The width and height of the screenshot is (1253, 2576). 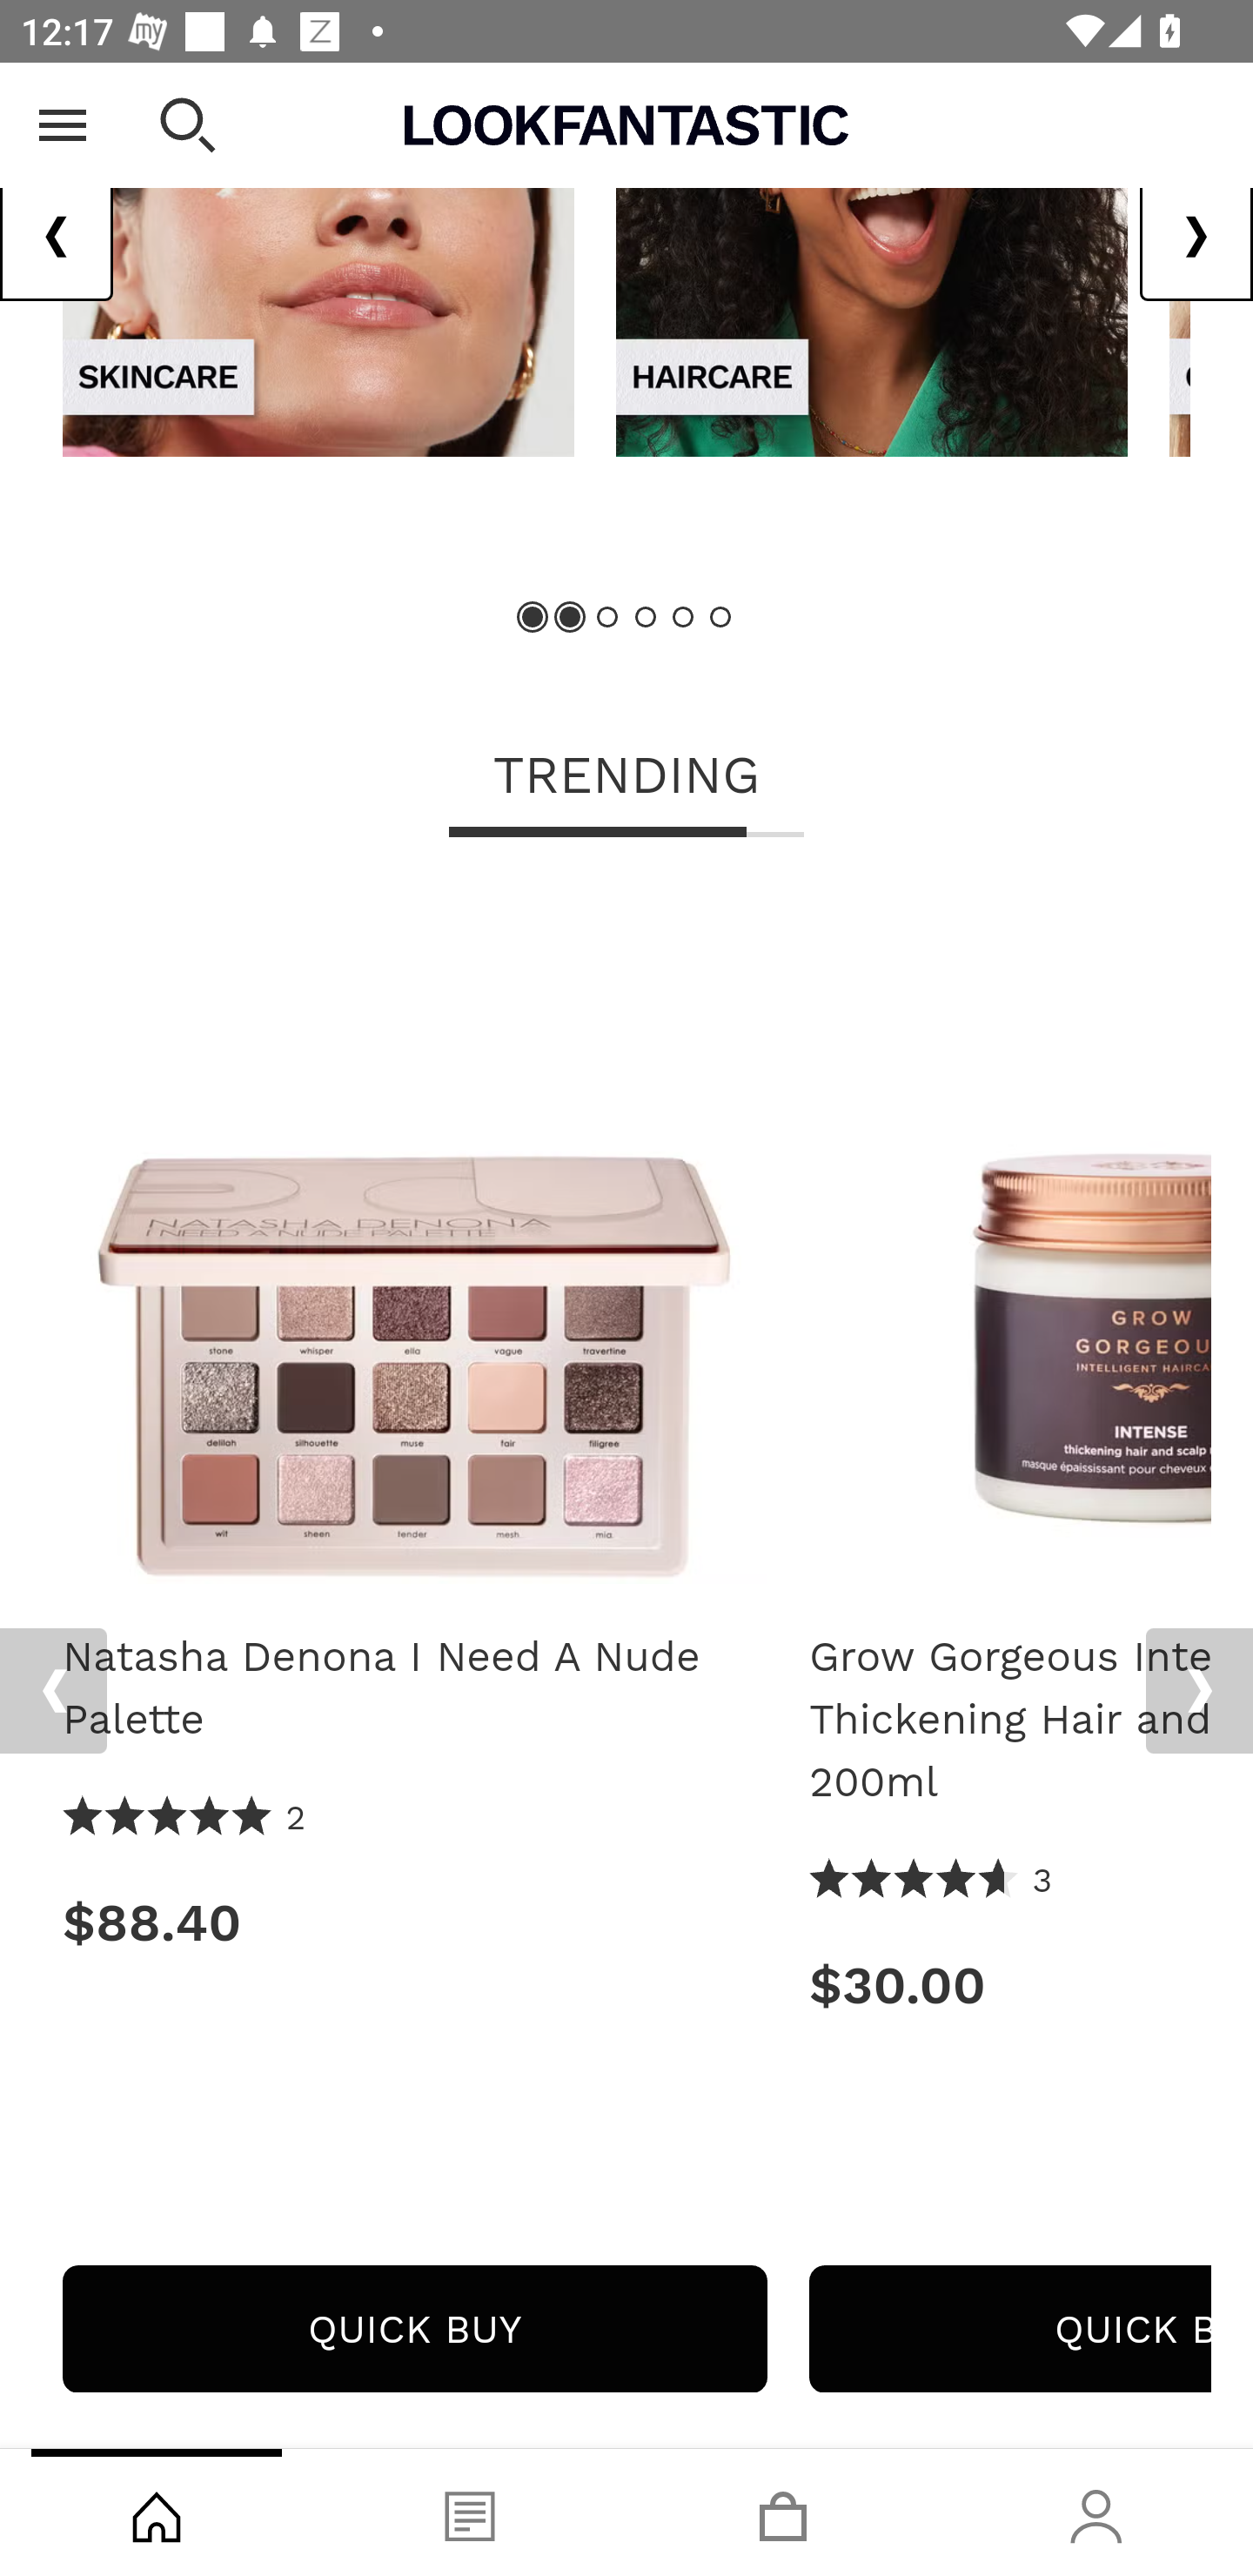 I want to click on Next, so click(x=1196, y=237).